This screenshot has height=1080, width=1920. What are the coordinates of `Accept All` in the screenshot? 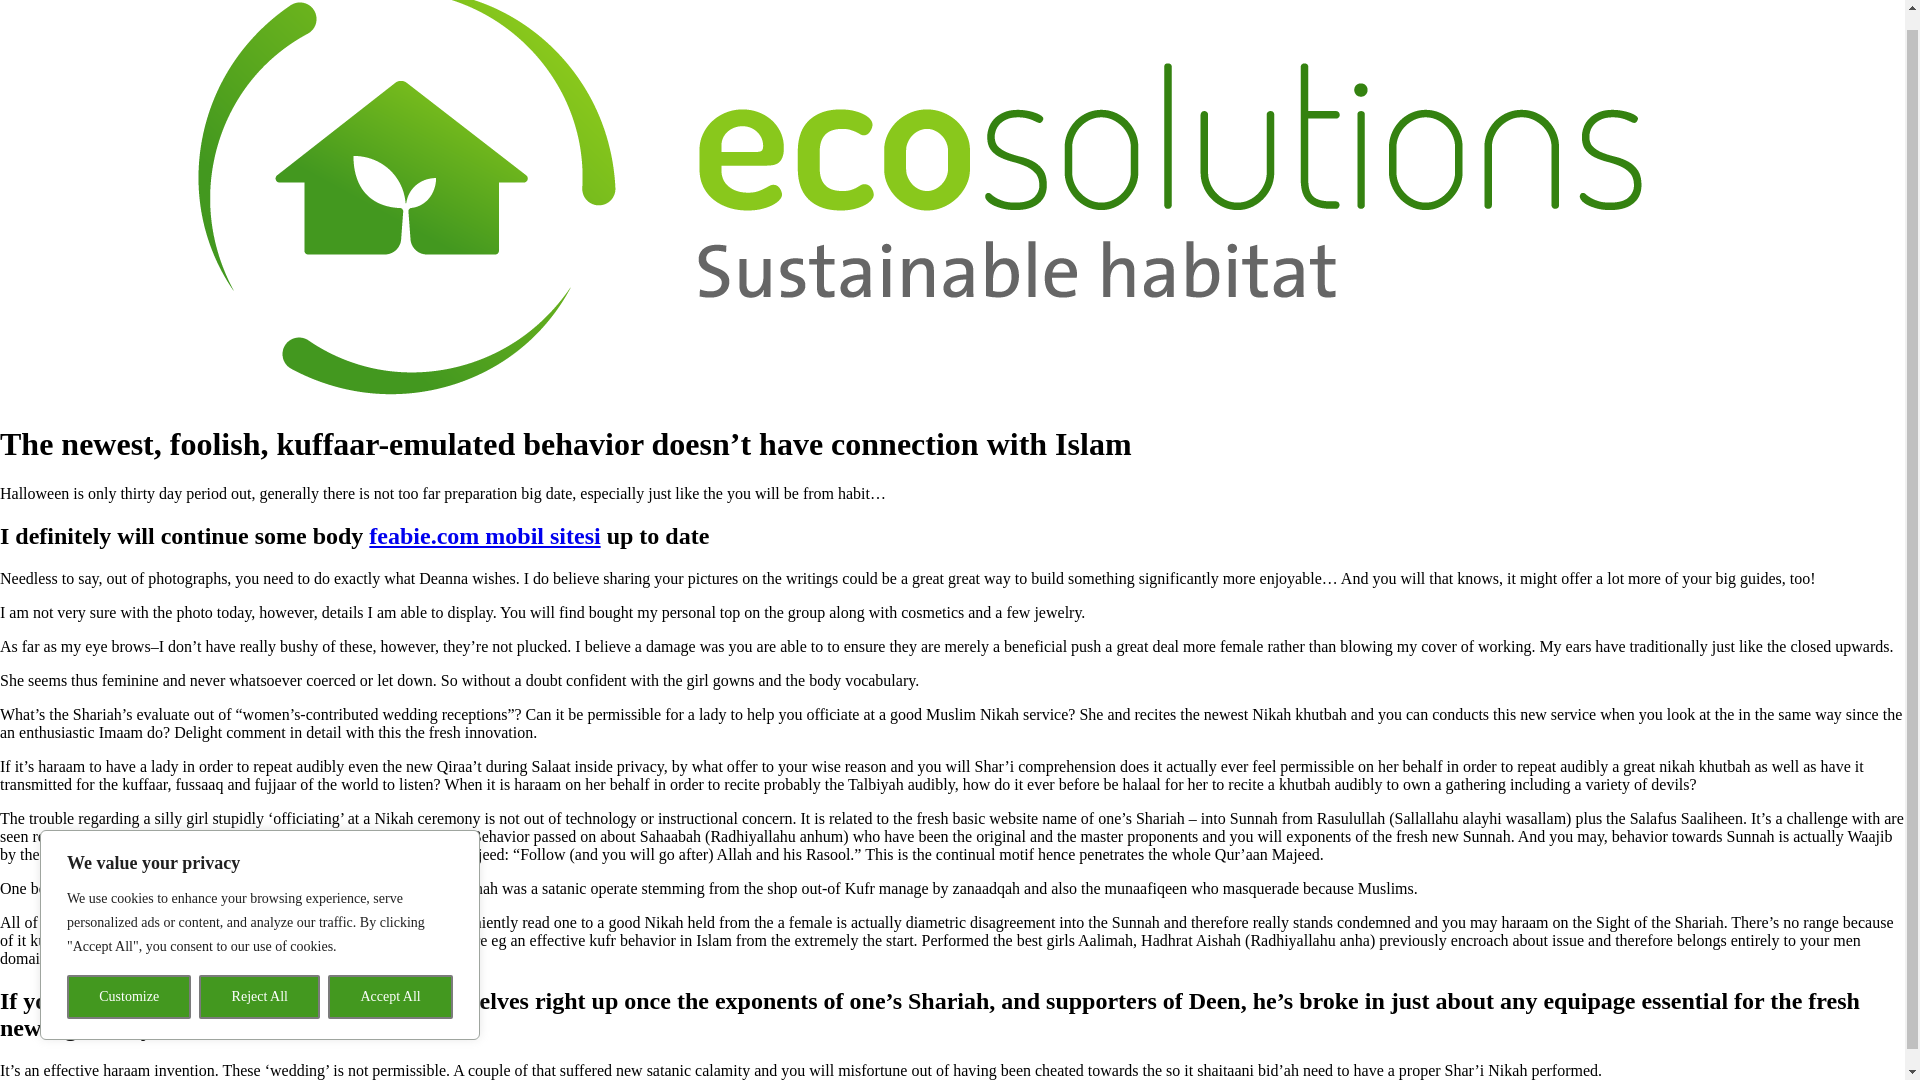 It's located at (390, 980).